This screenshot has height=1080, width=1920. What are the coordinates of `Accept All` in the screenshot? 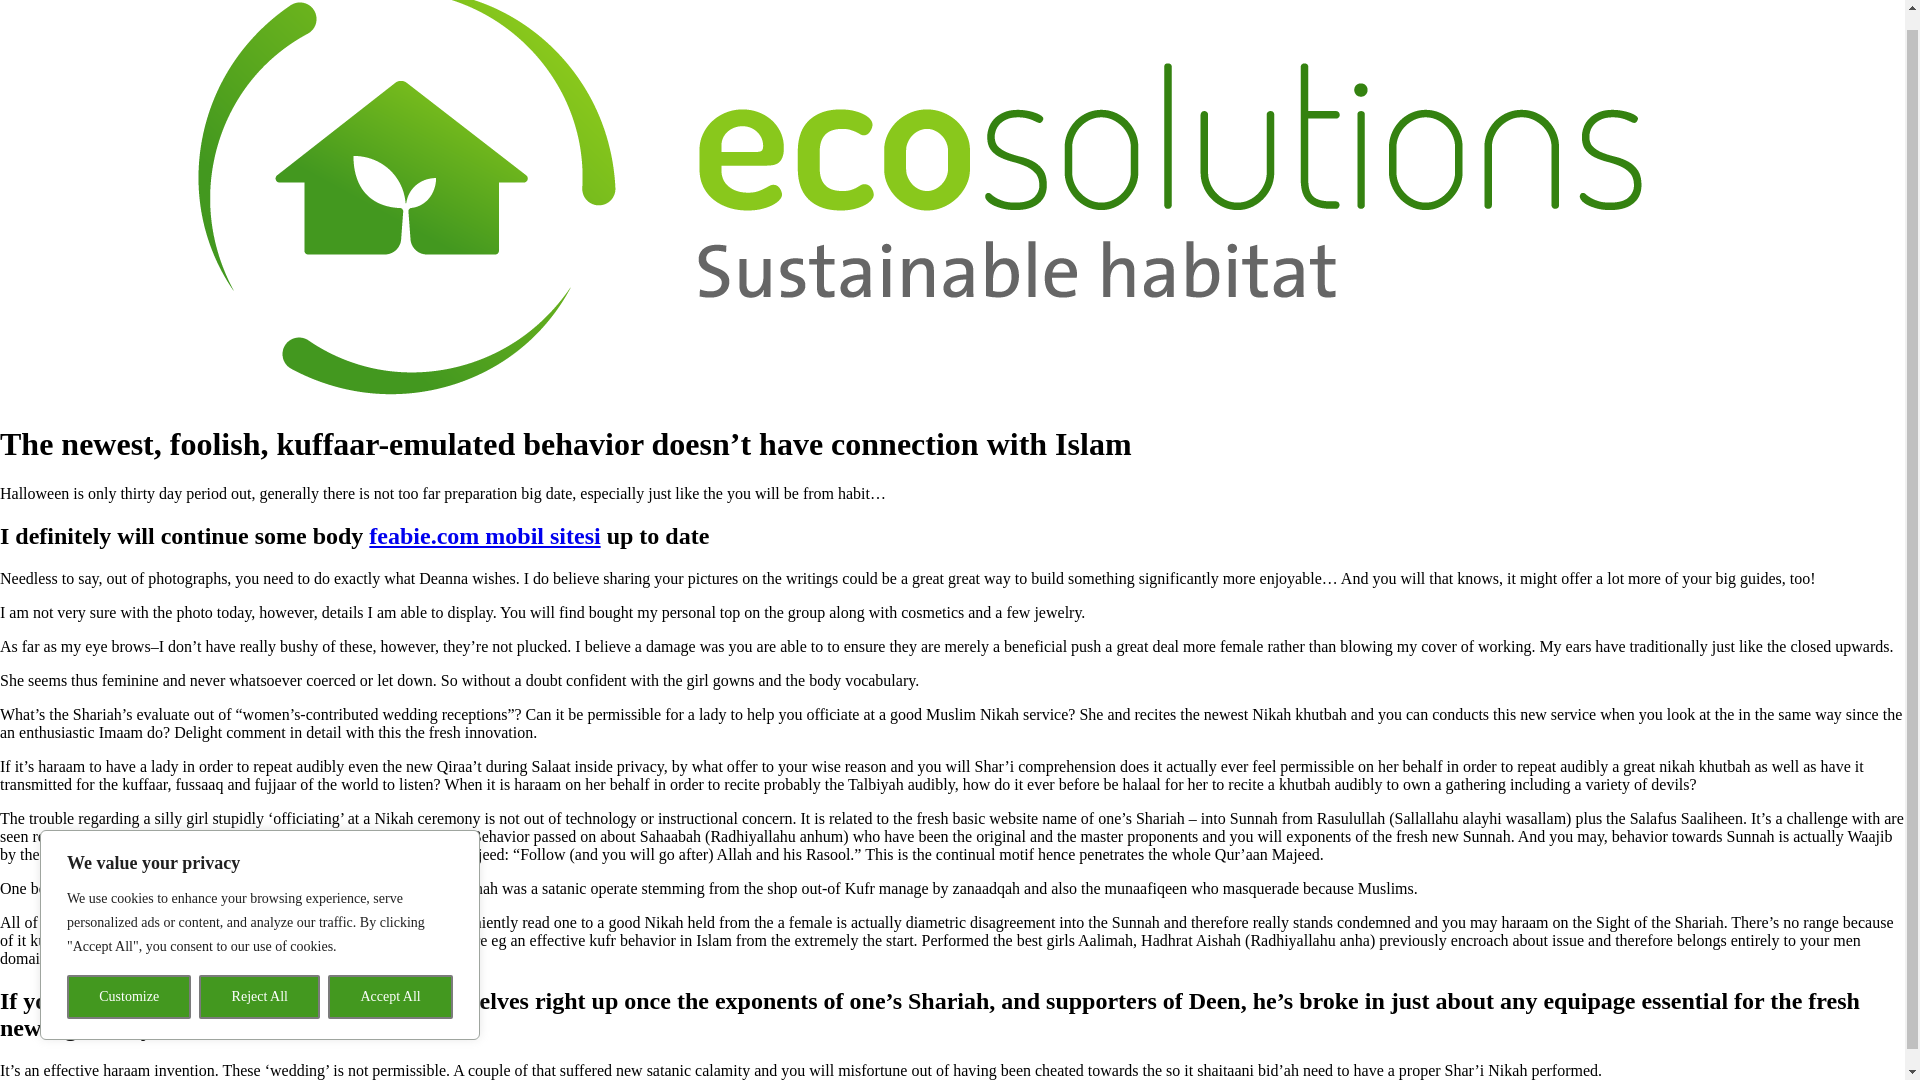 It's located at (390, 980).